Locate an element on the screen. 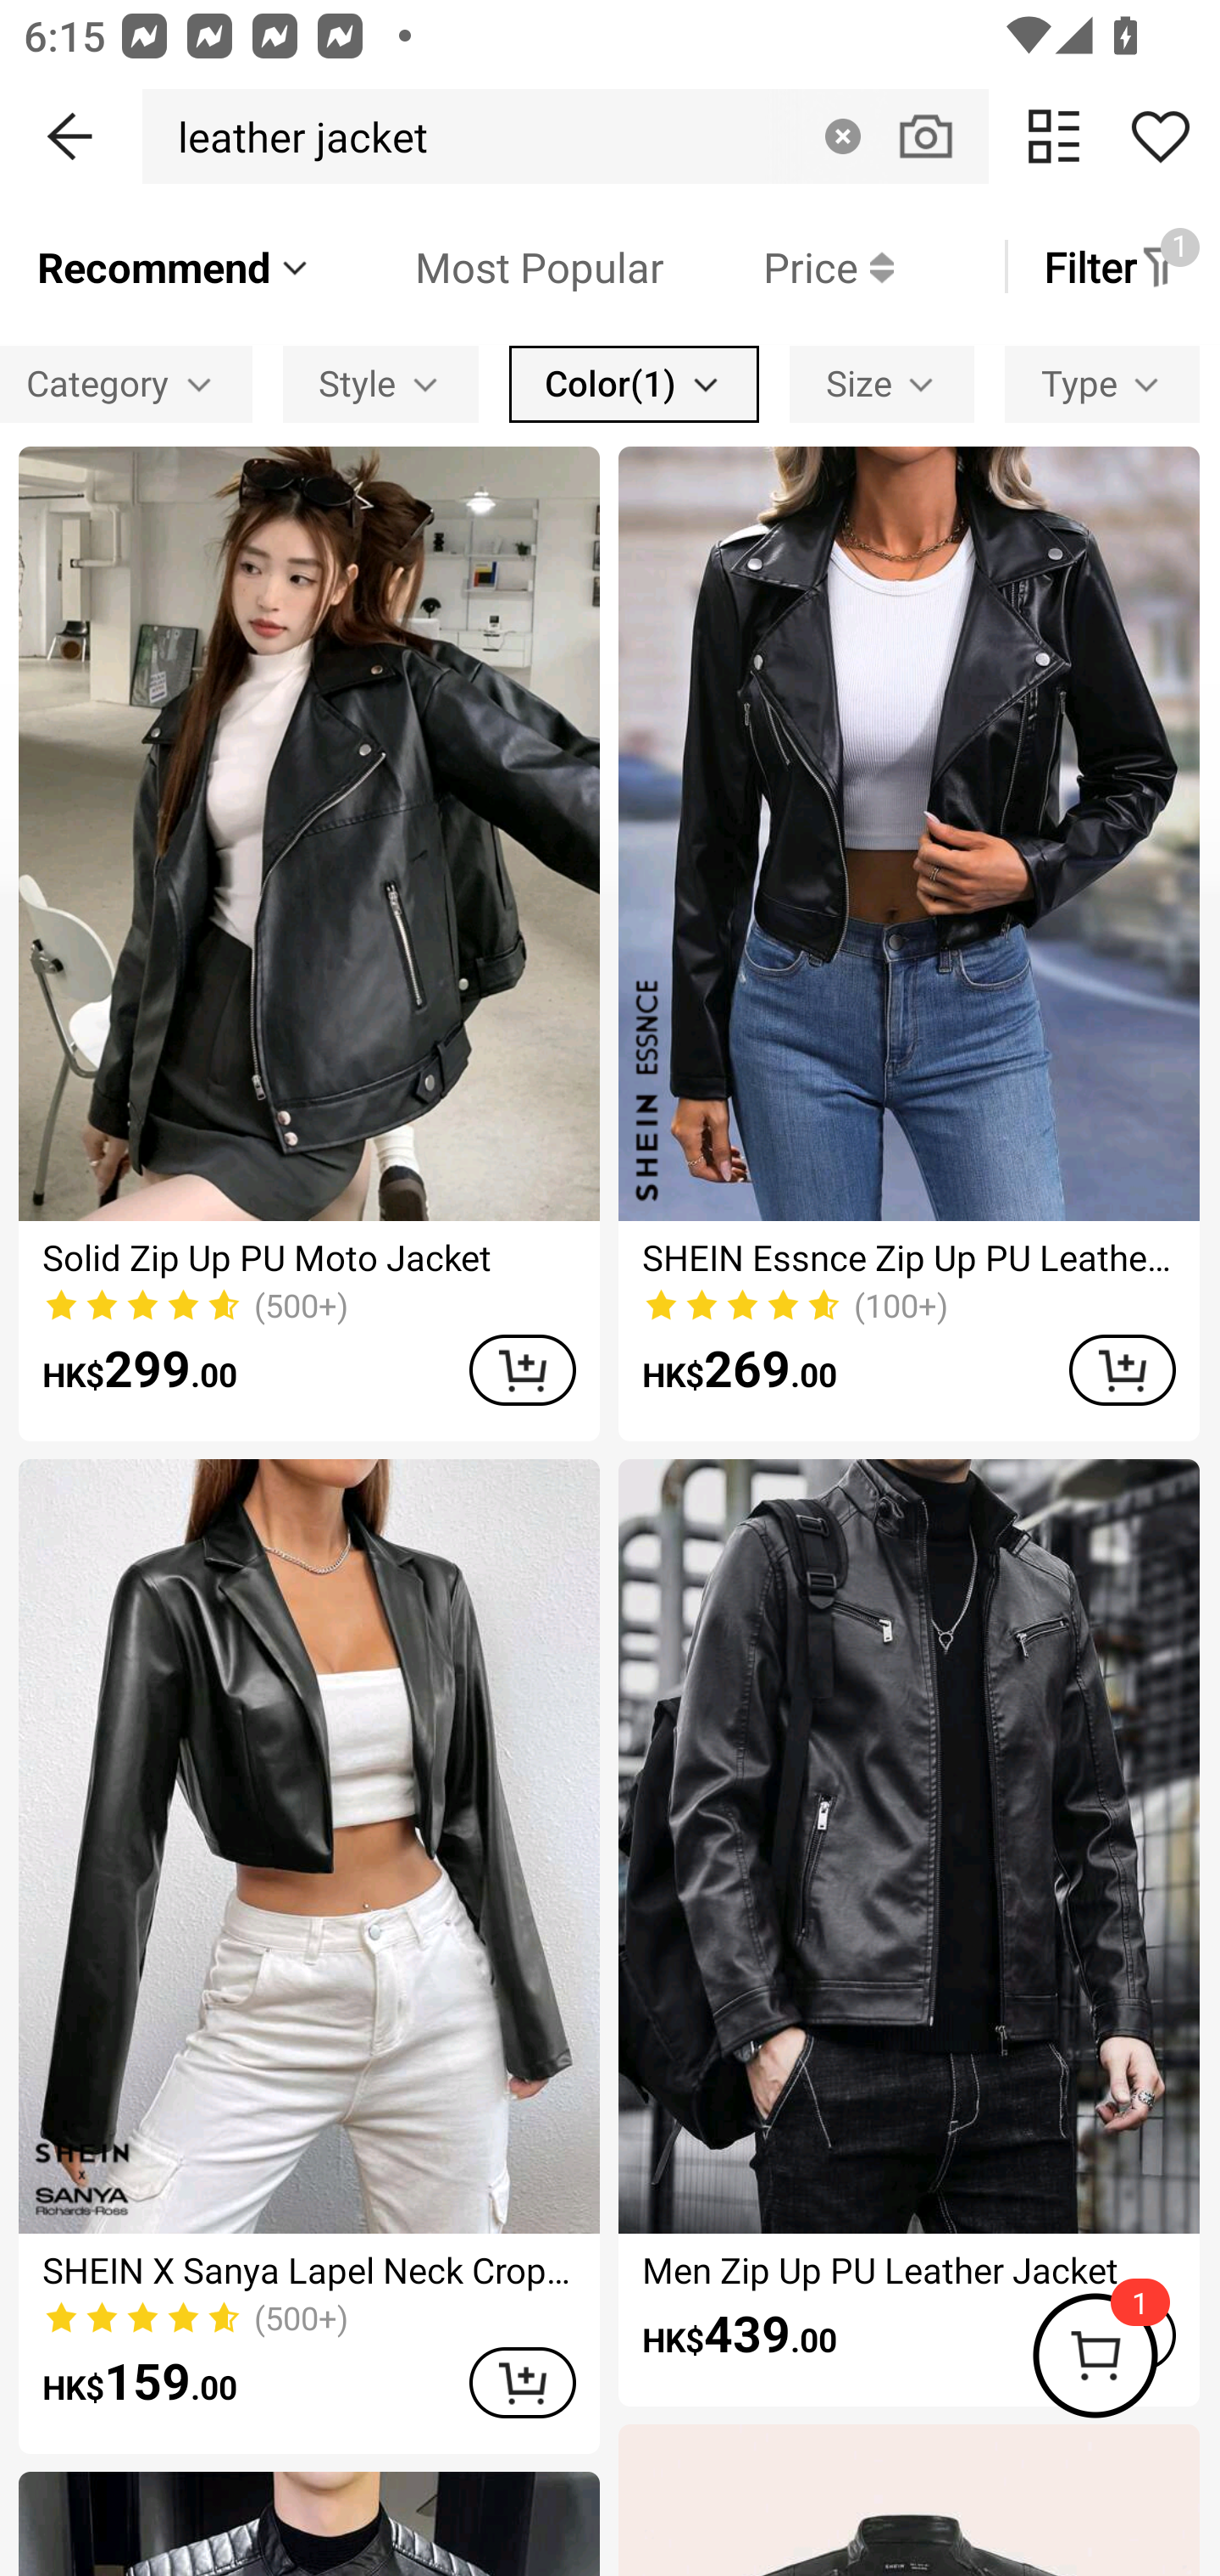  Most Popular is located at coordinates (489, 266).